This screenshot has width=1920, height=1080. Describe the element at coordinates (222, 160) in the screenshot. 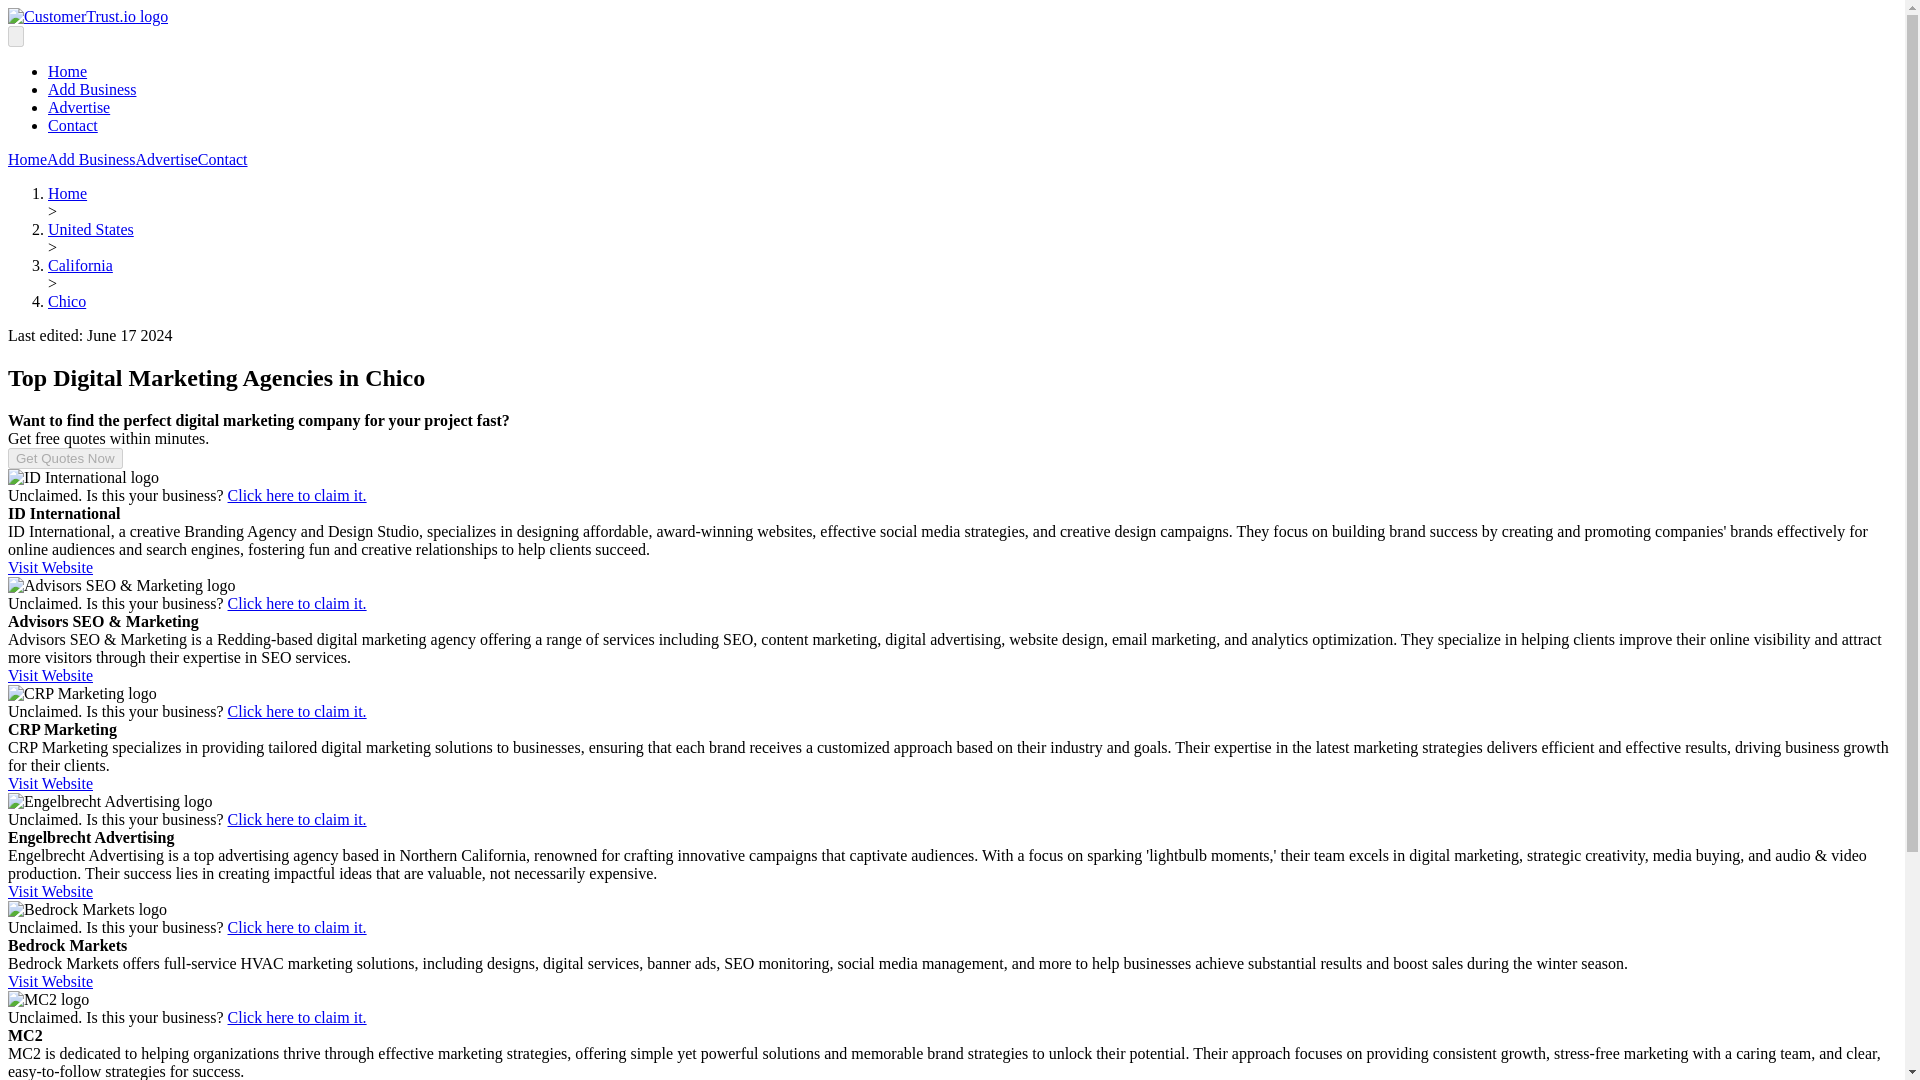

I see `Contact` at that location.